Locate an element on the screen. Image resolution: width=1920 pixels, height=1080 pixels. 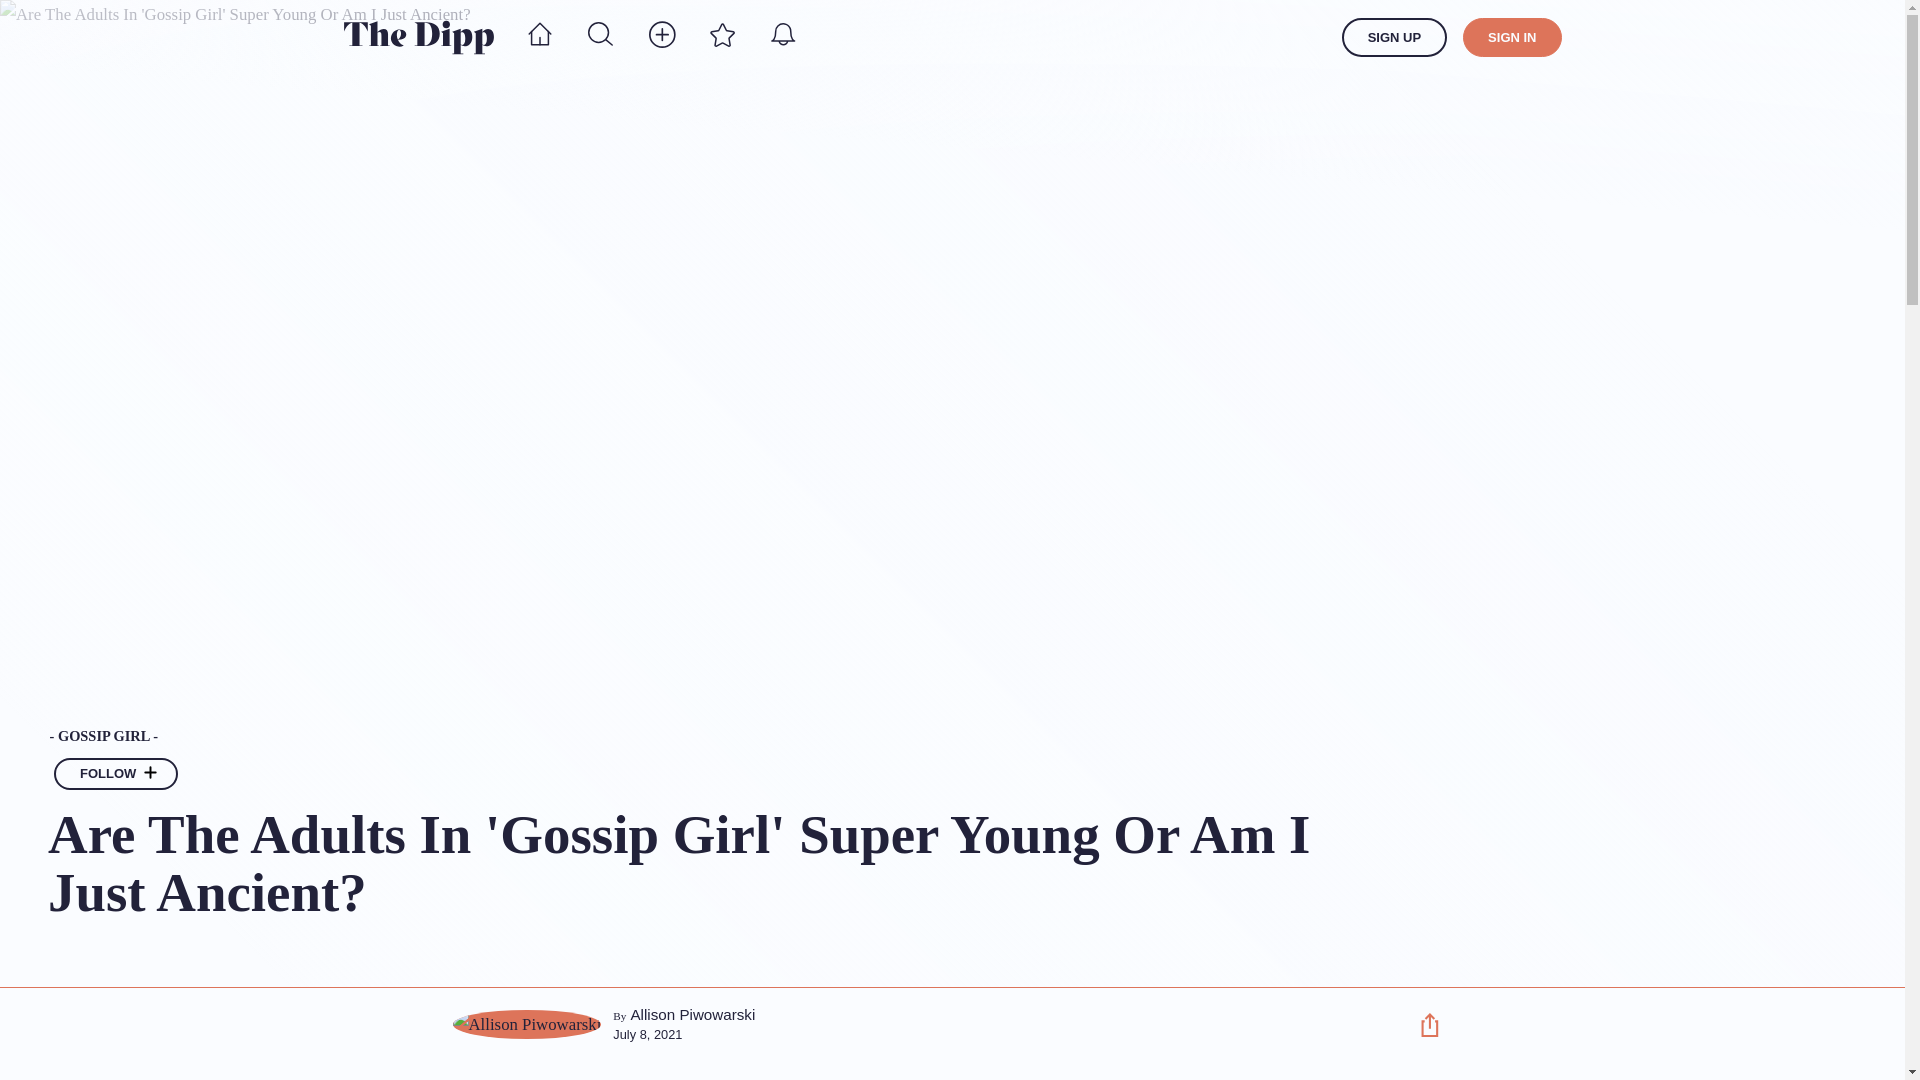
Allison Piwowarski is located at coordinates (692, 1014).